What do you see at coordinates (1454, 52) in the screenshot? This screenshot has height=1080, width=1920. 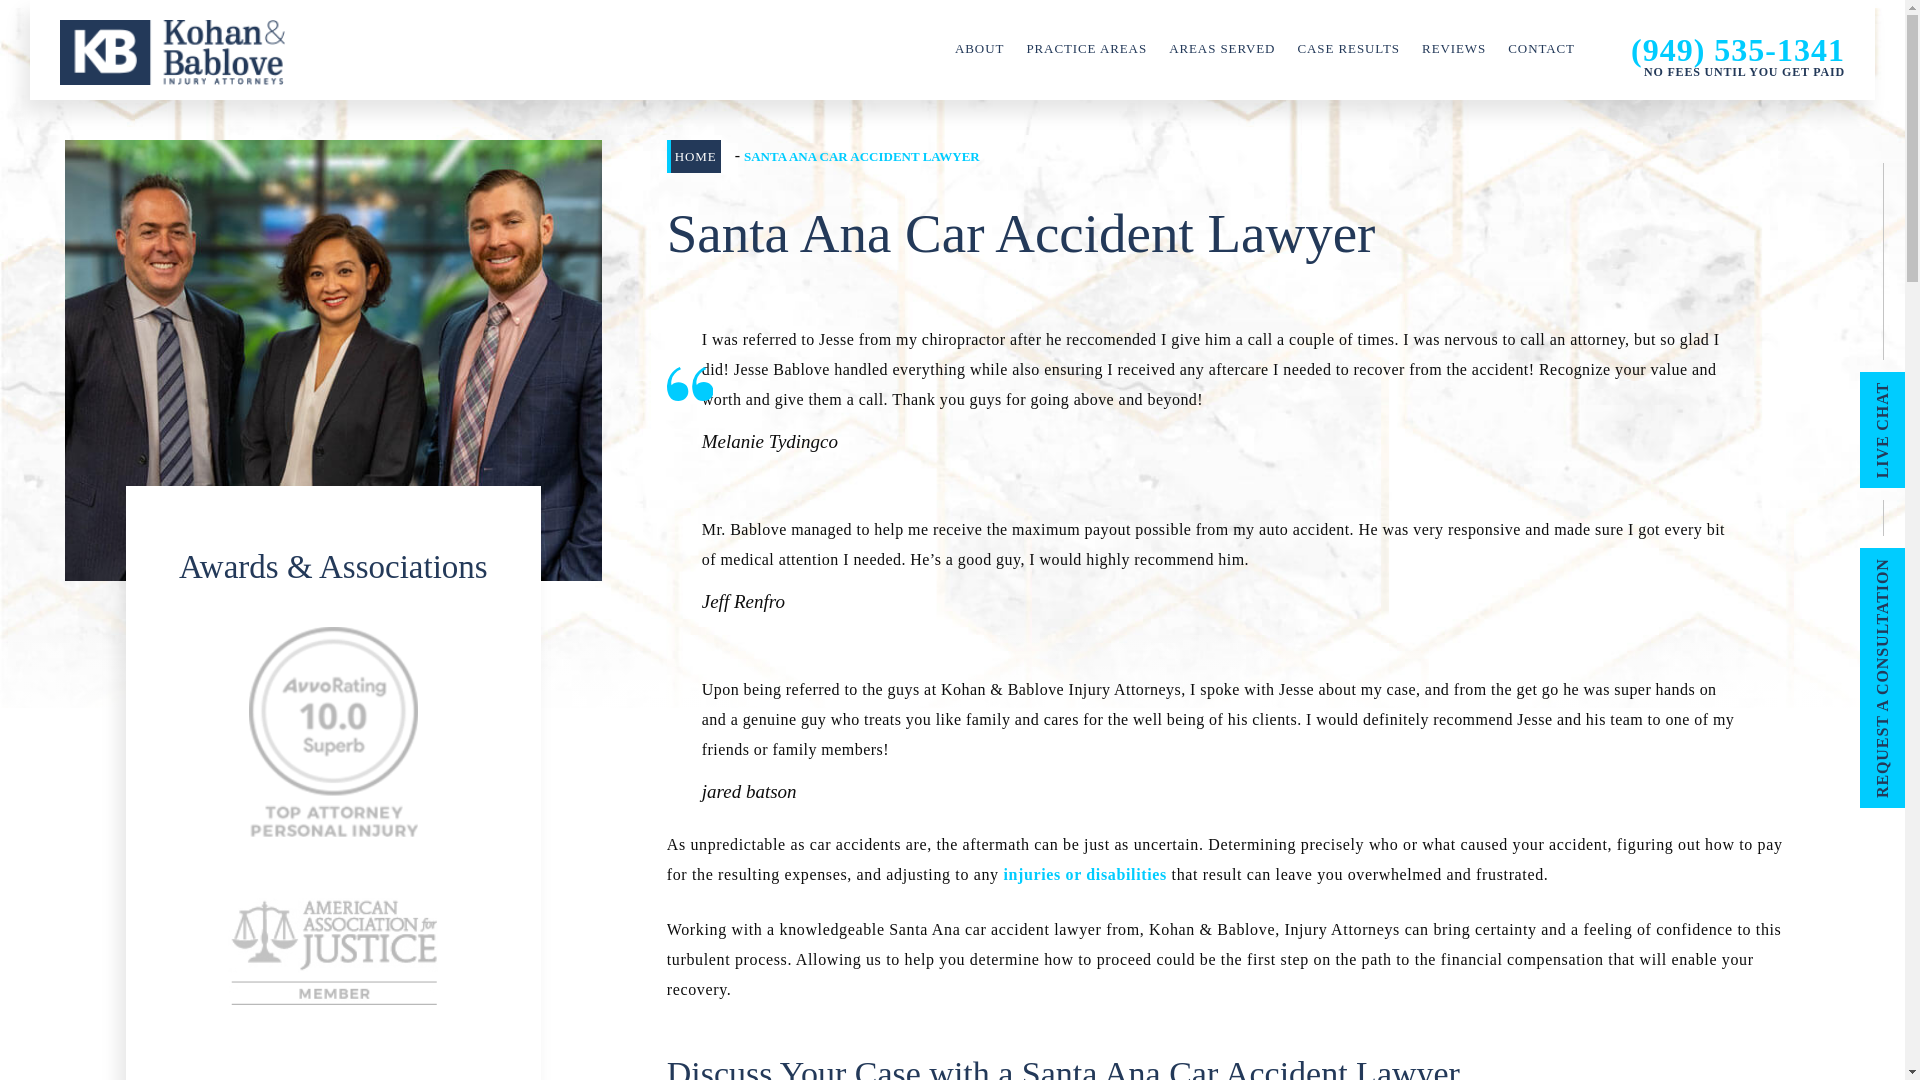 I see `REVIEWS` at bounding box center [1454, 52].